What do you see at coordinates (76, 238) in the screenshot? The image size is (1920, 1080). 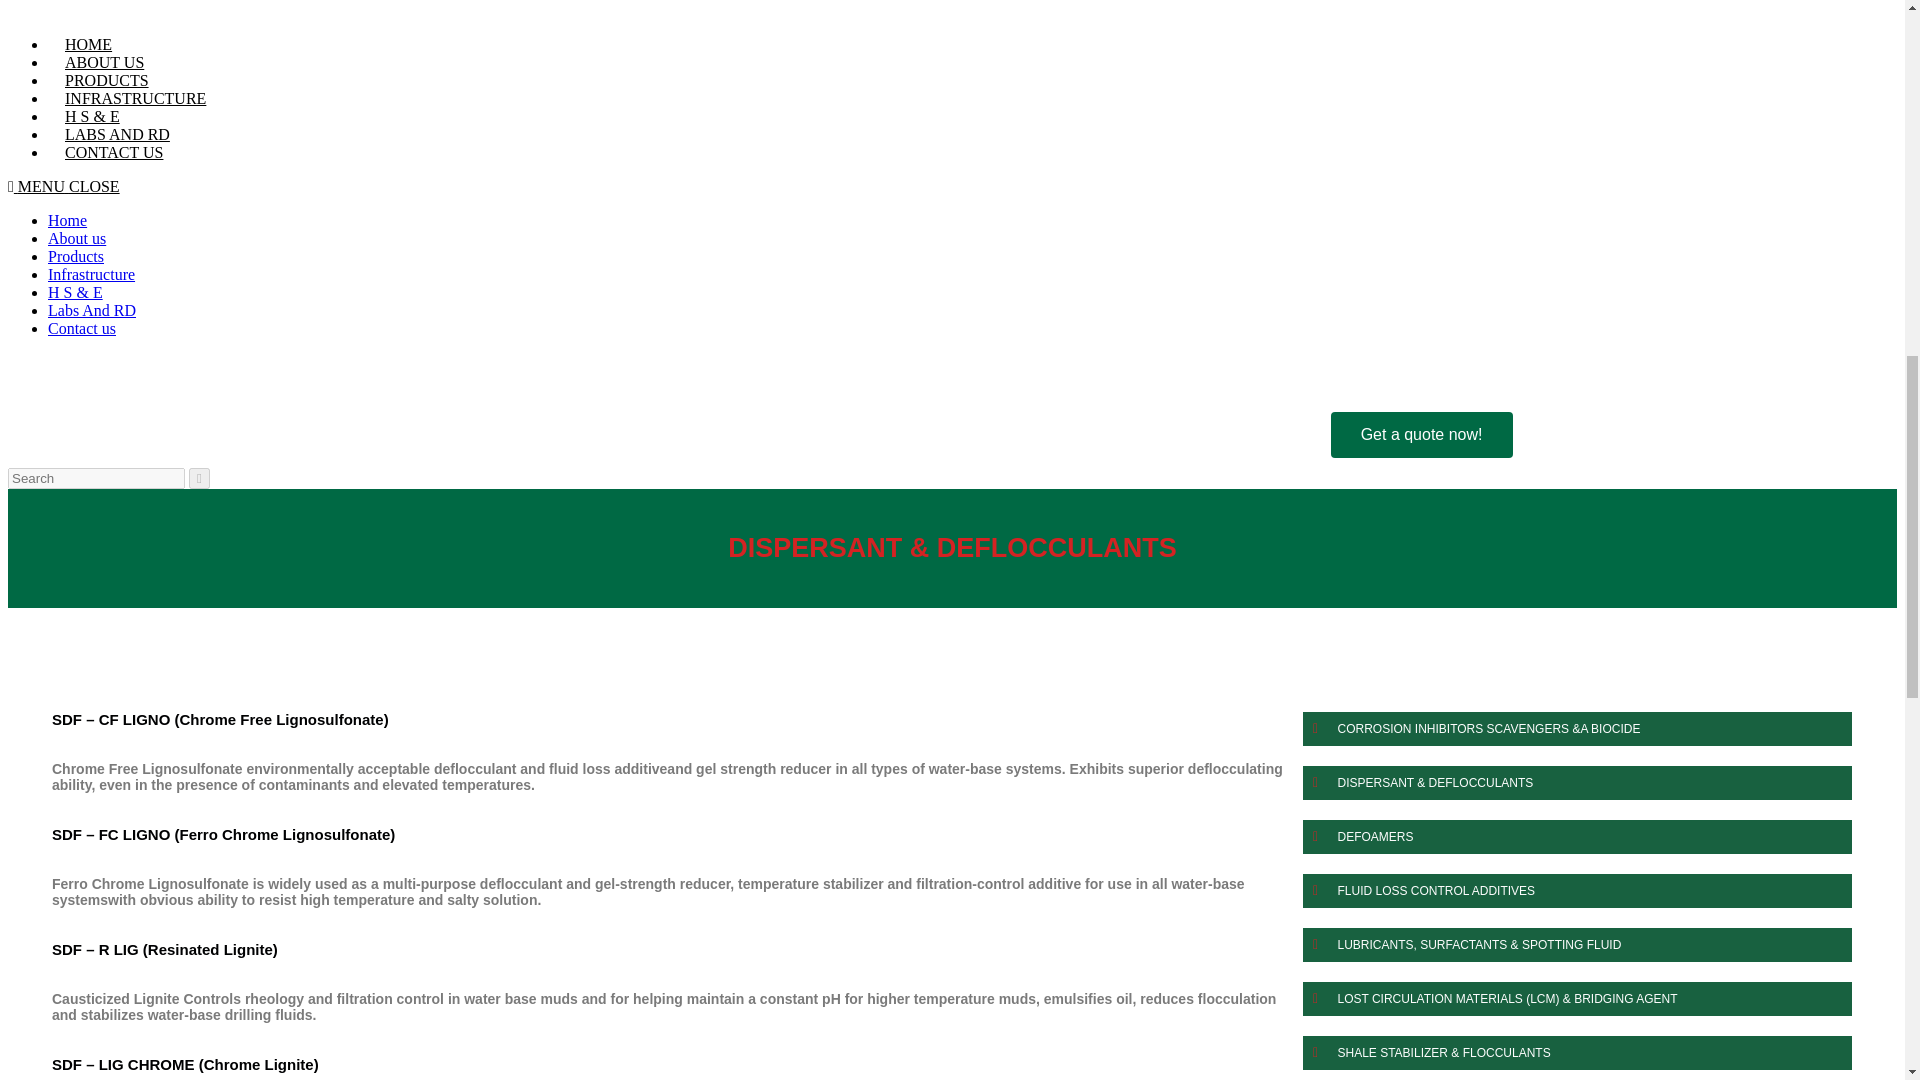 I see `About us` at bounding box center [76, 238].